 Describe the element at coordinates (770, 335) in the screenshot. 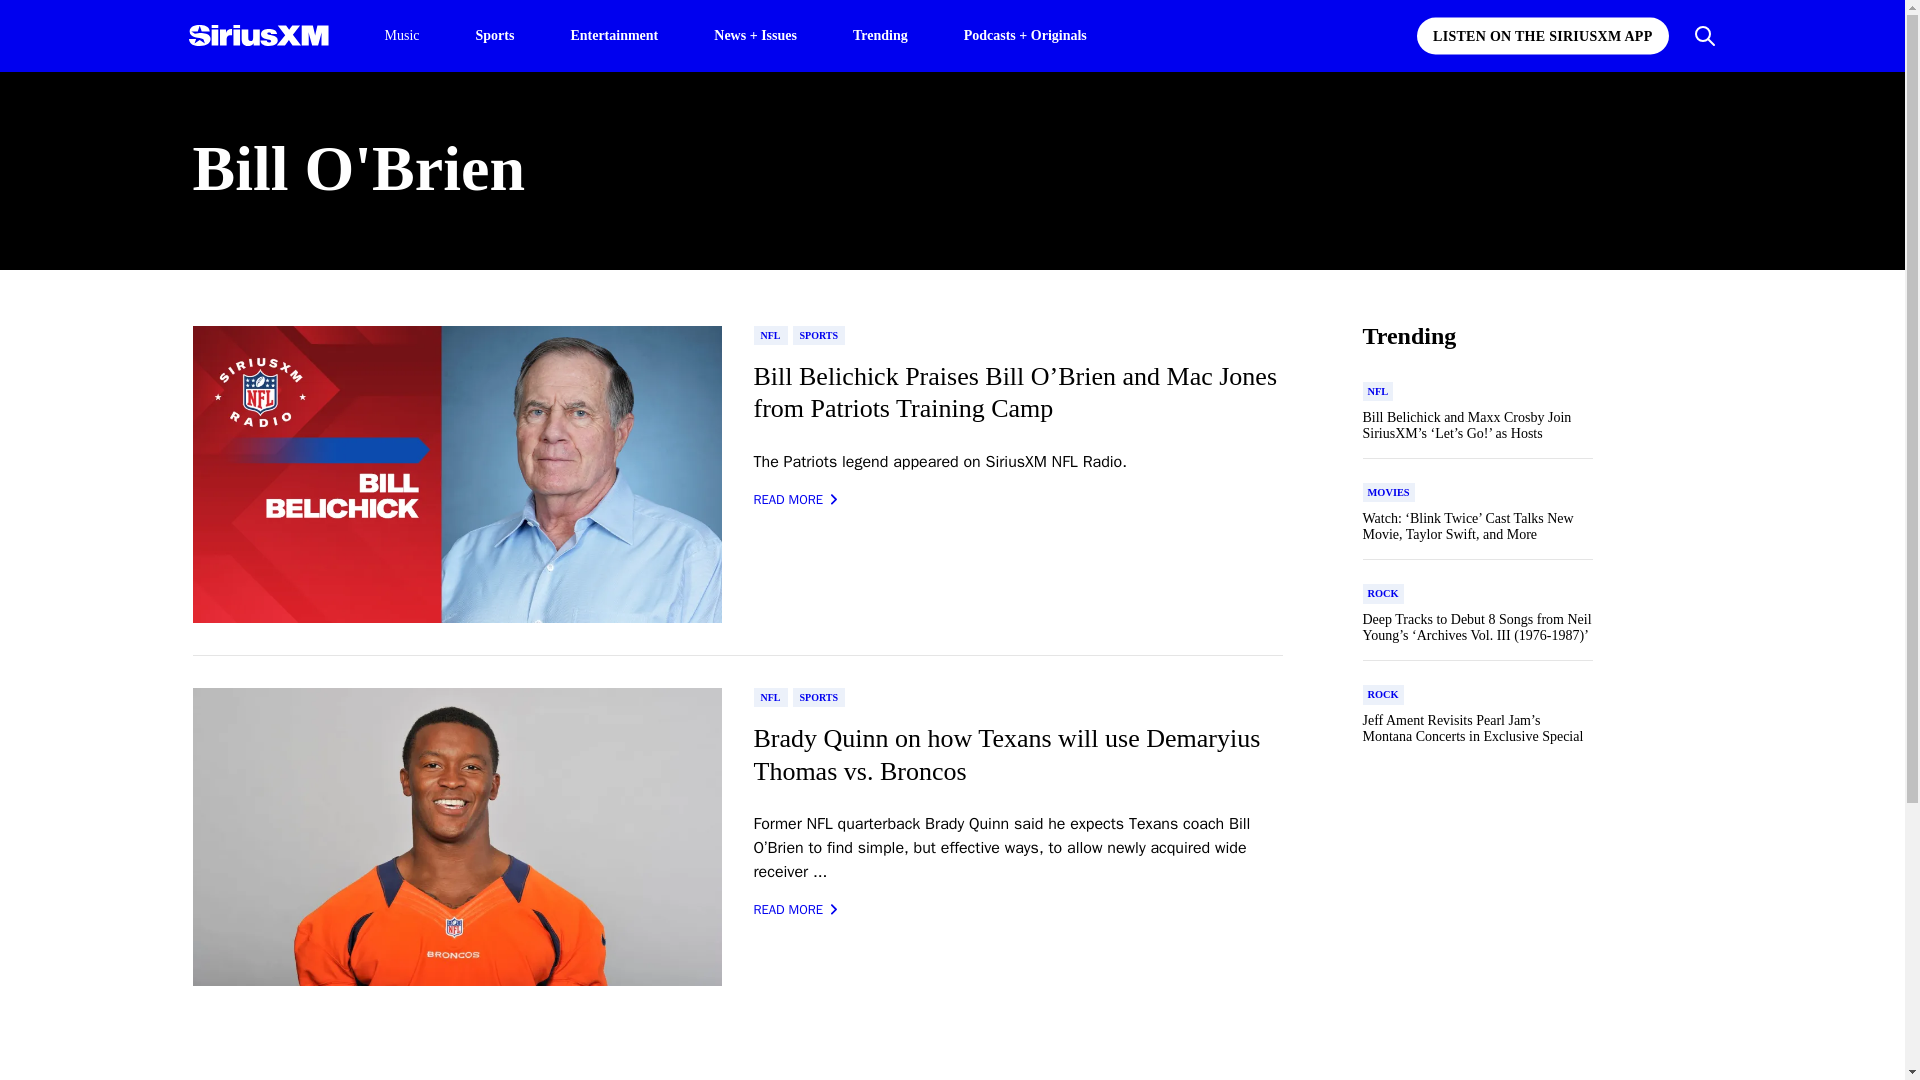

I see `NFL` at that location.